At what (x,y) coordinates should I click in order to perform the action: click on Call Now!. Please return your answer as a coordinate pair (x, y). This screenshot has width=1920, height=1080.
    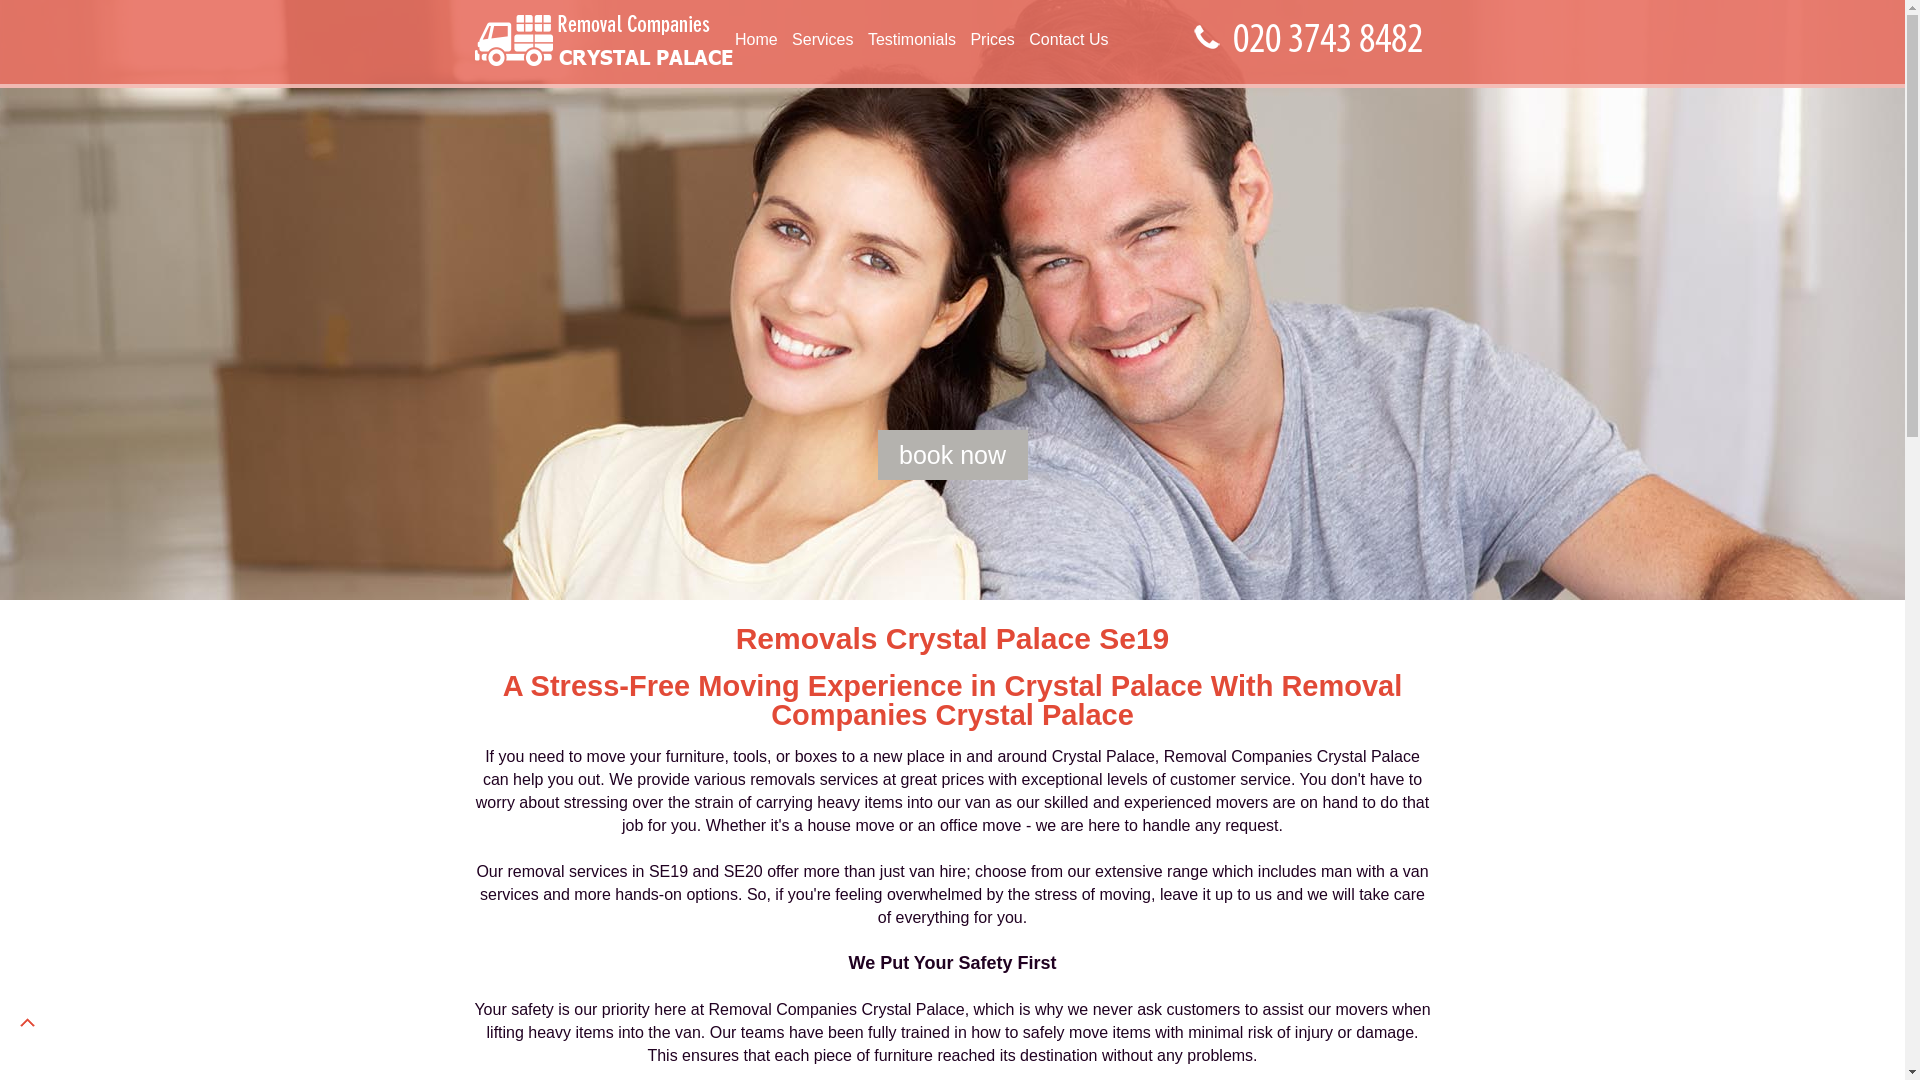
    Looking at the image, I should click on (1332, 40).